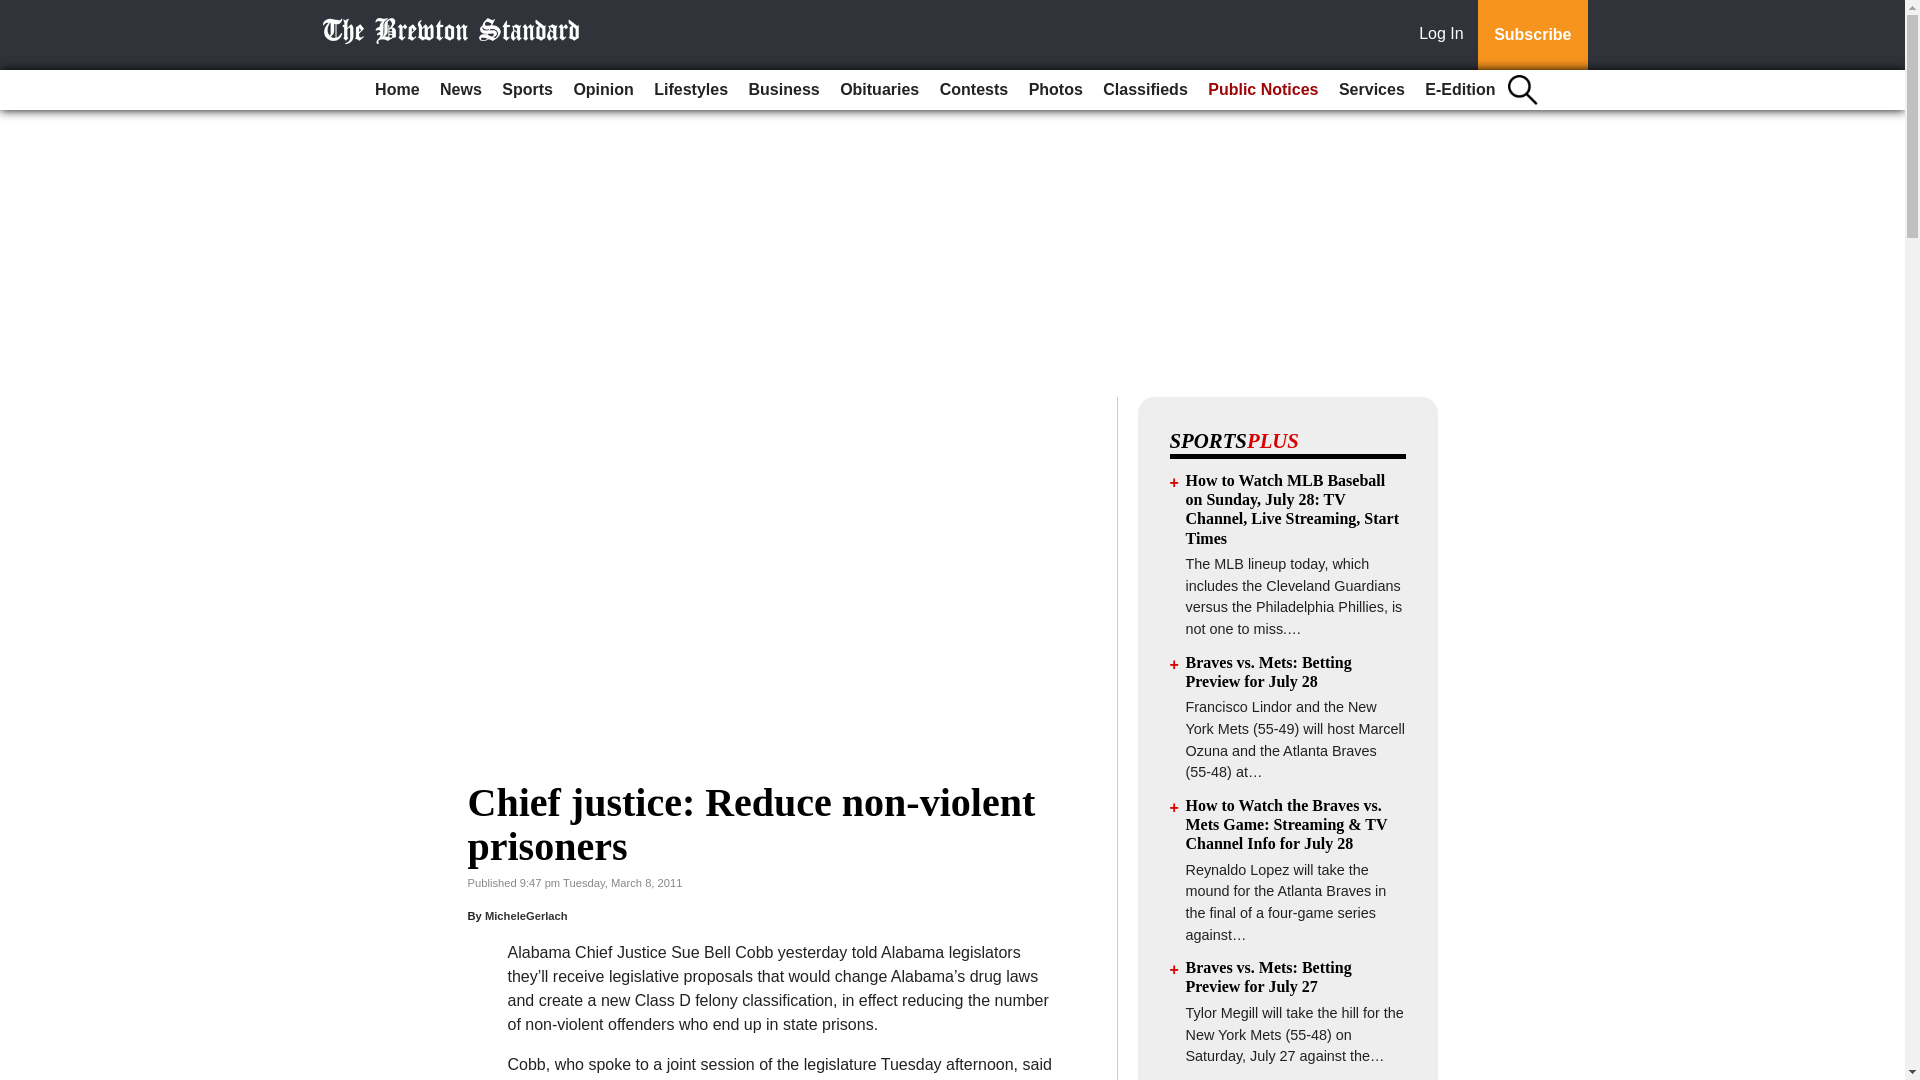 The width and height of the screenshot is (1920, 1080). What do you see at coordinates (526, 90) in the screenshot?
I see `Sports` at bounding box center [526, 90].